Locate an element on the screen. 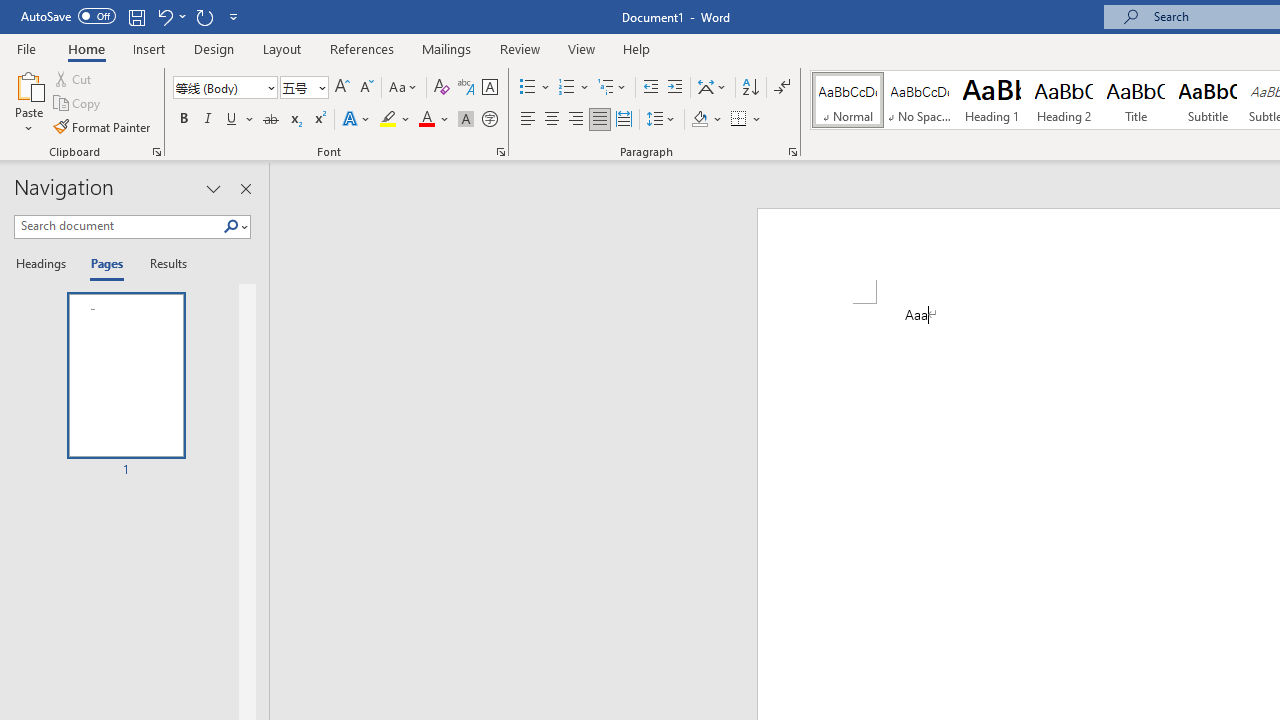 This screenshot has height=720, width=1280. Format Painter is located at coordinates (103, 126).